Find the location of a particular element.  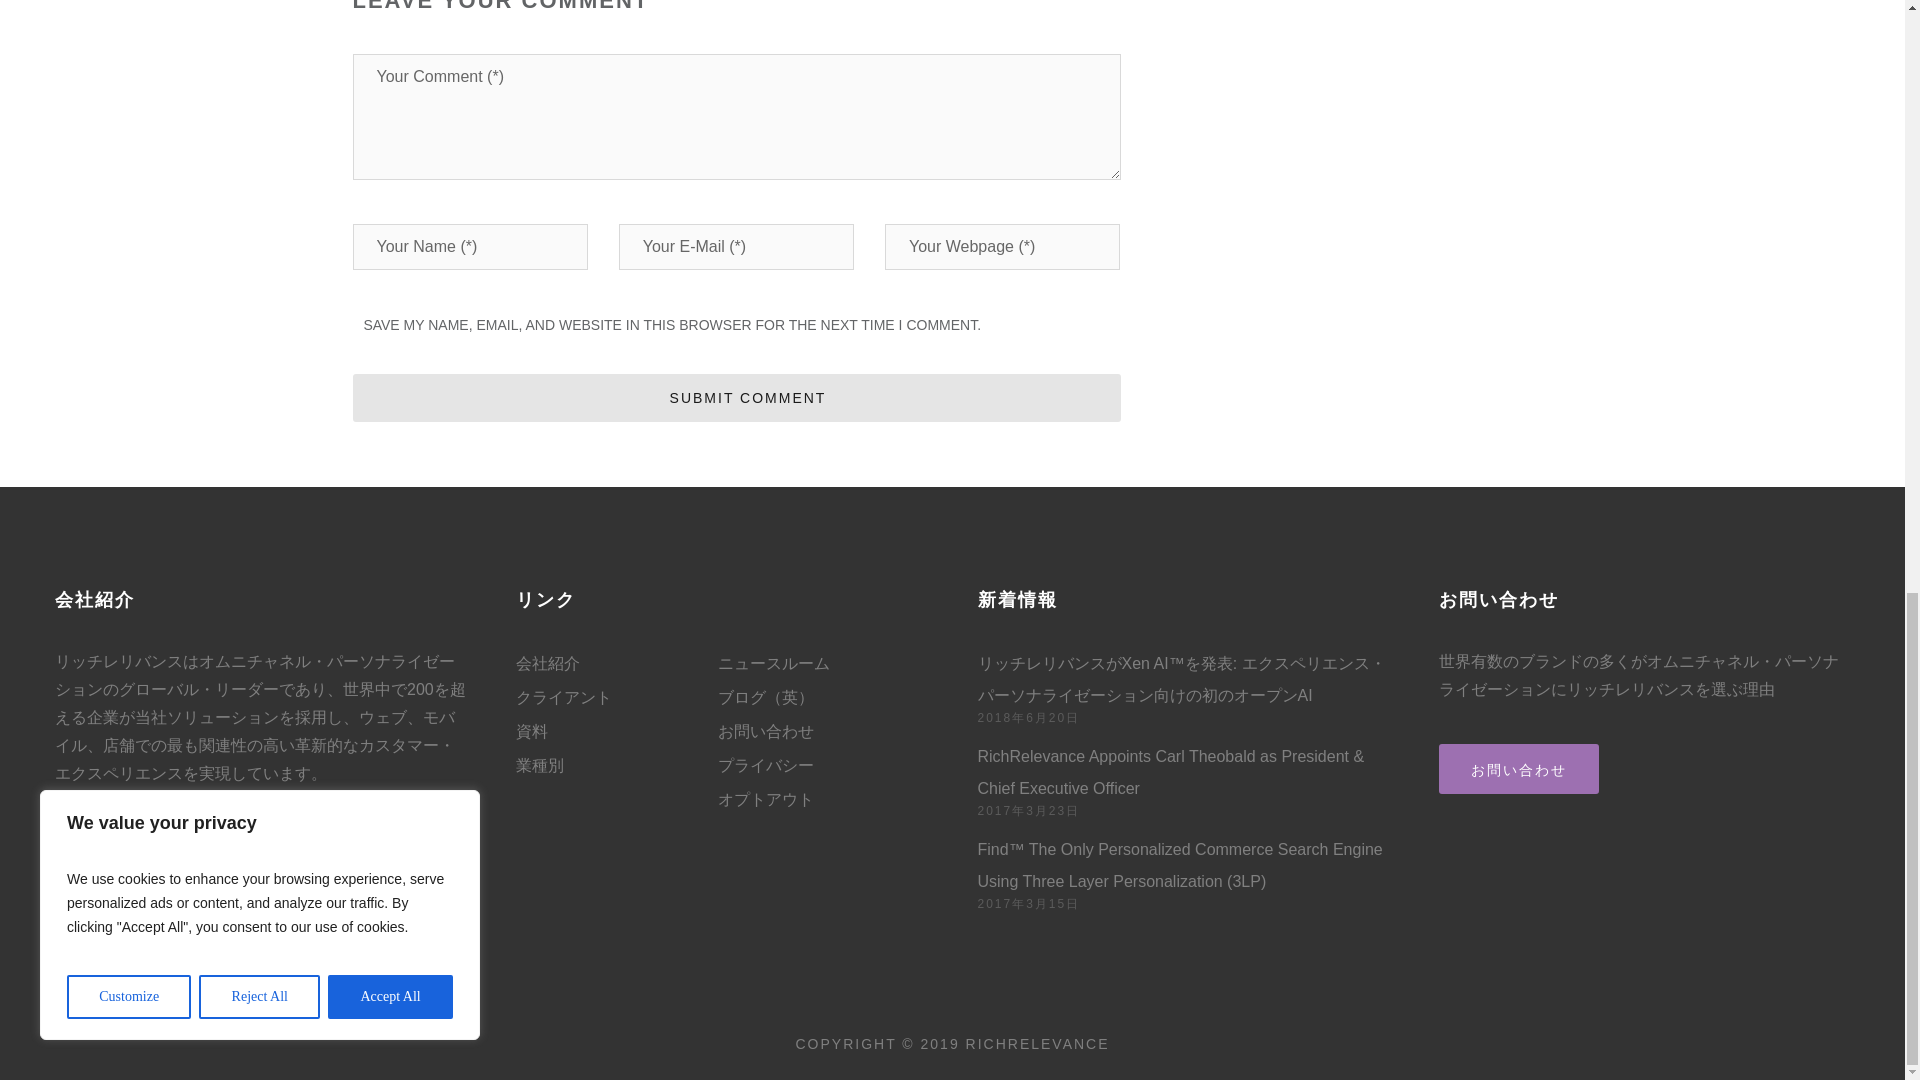

Submit Comment is located at coordinates (735, 398).